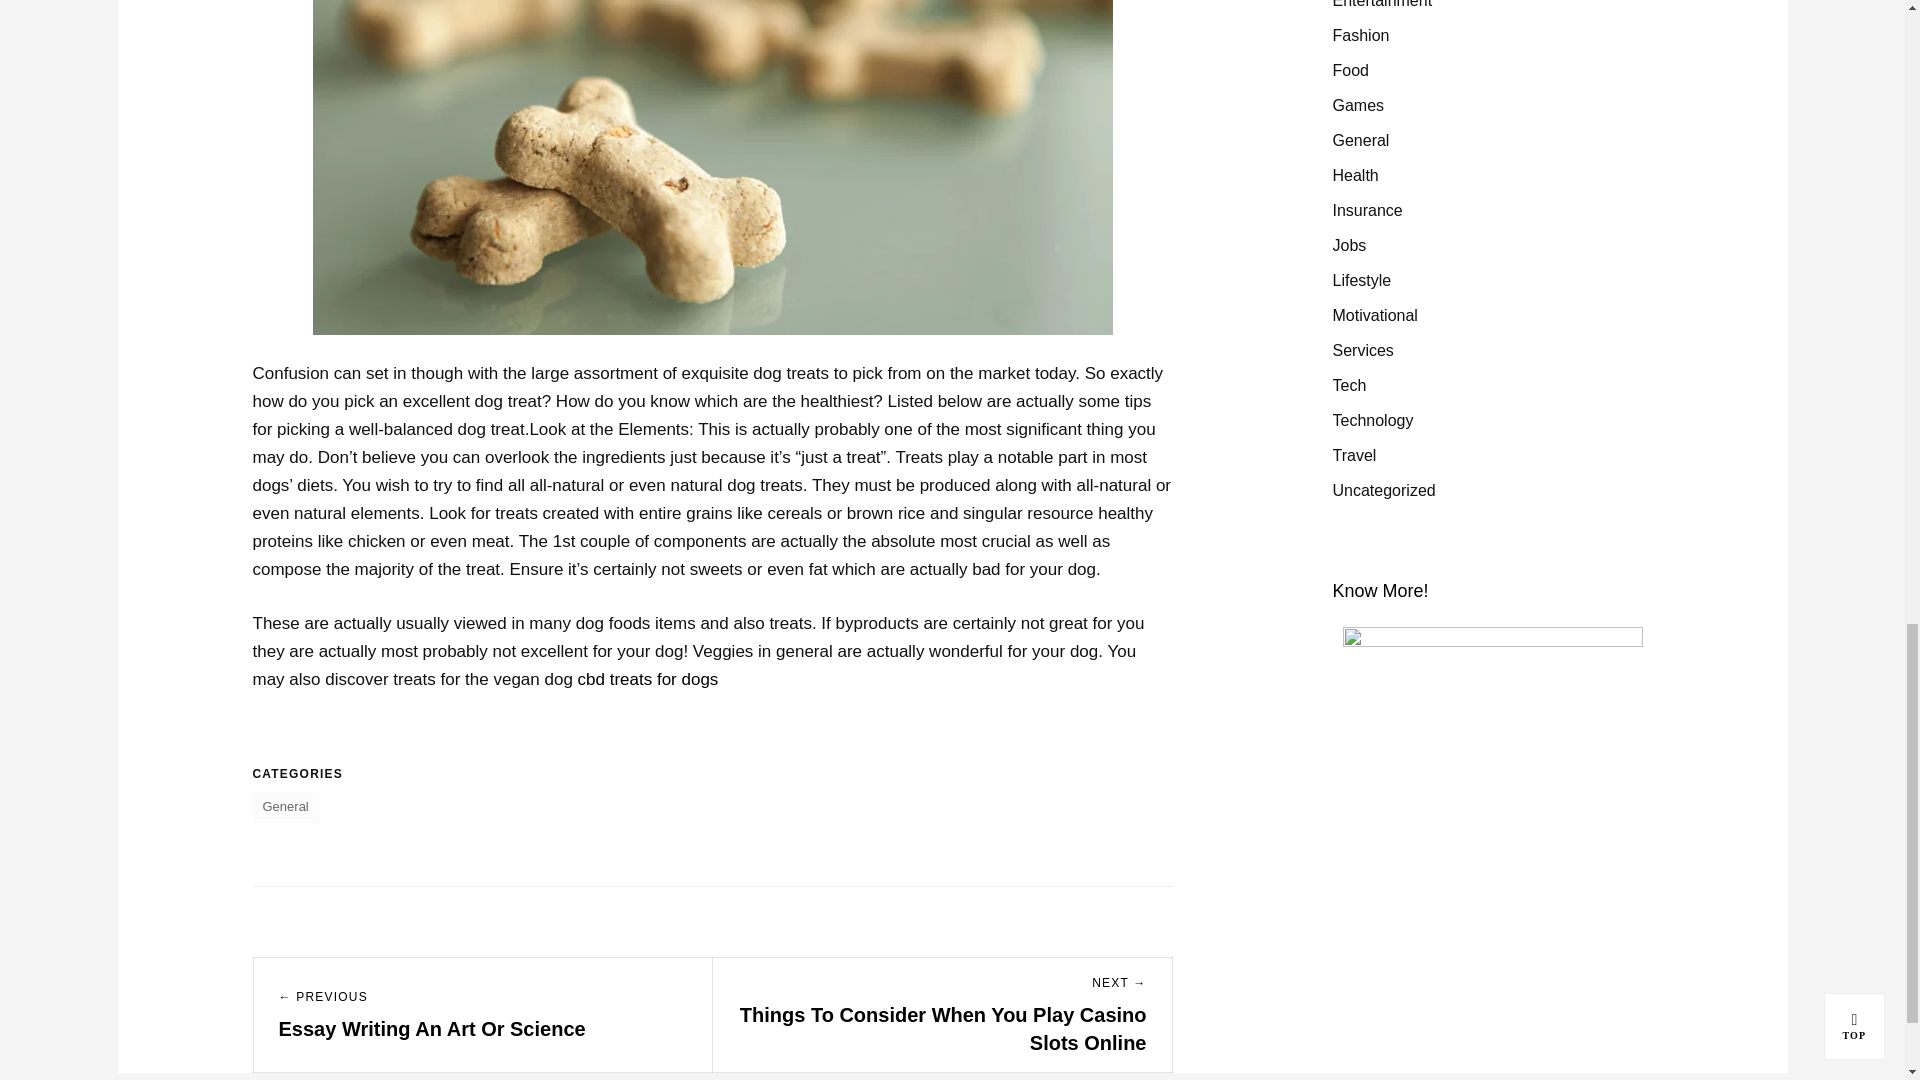  Describe the element at coordinates (1350, 70) in the screenshot. I see `Food` at that location.